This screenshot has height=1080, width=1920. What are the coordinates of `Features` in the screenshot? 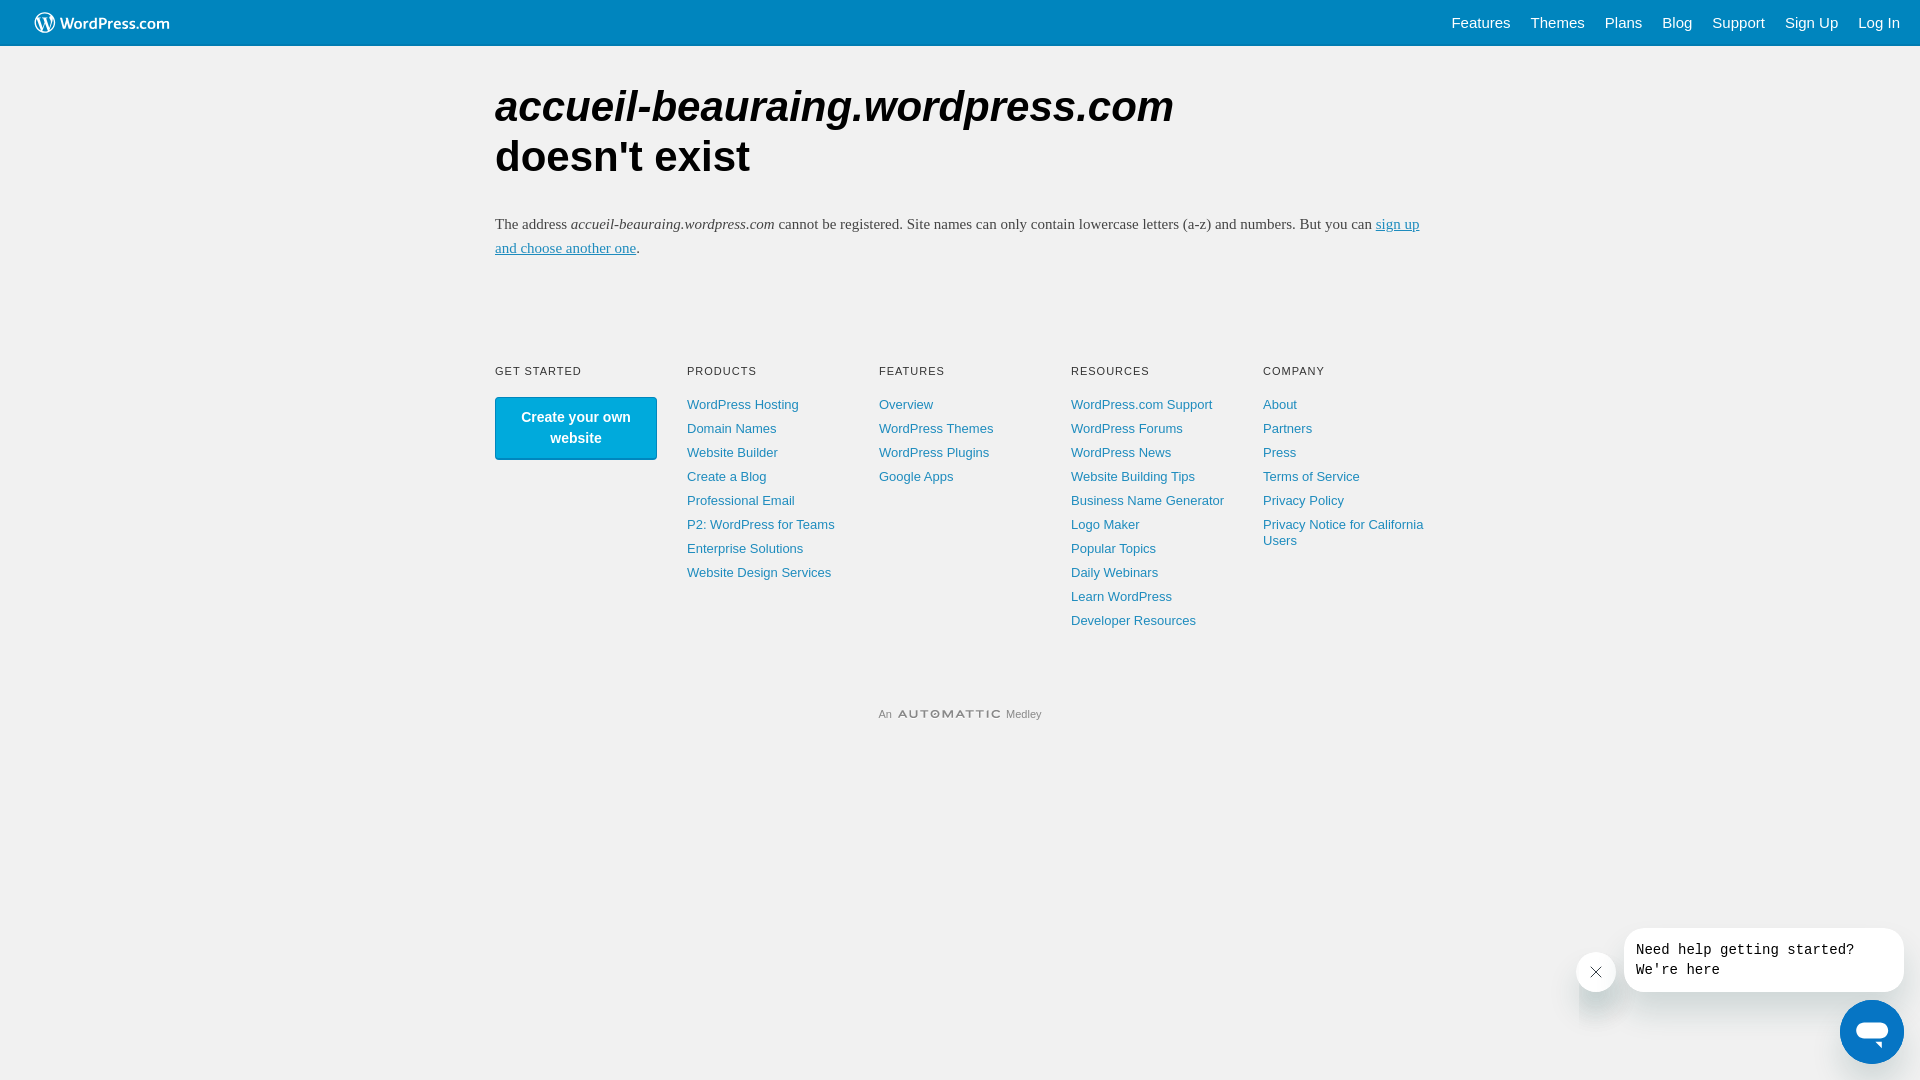 It's located at (1480, 23).